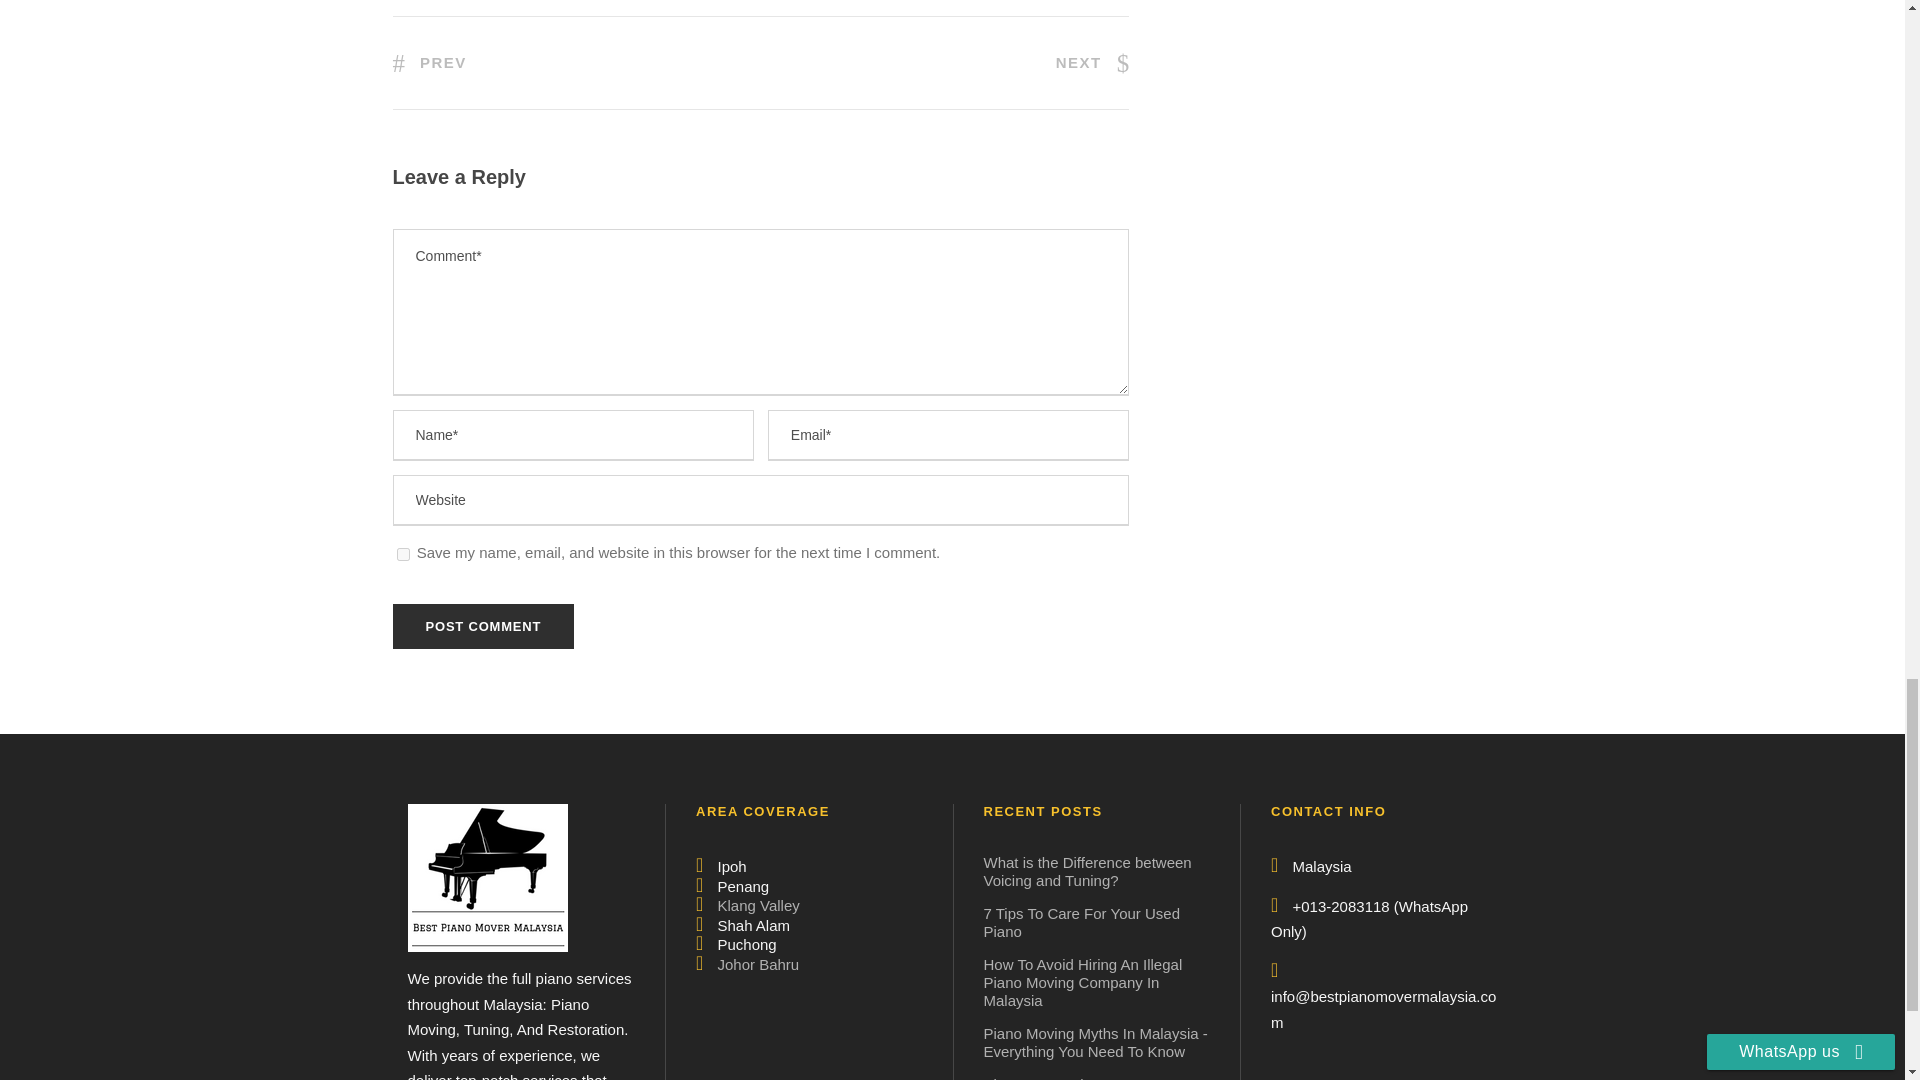 Image resolution: width=1920 pixels, height=1080 pixels. Describe the element at coordinates (1093, 62) in the screenshot. I see `NEXT` at that location.